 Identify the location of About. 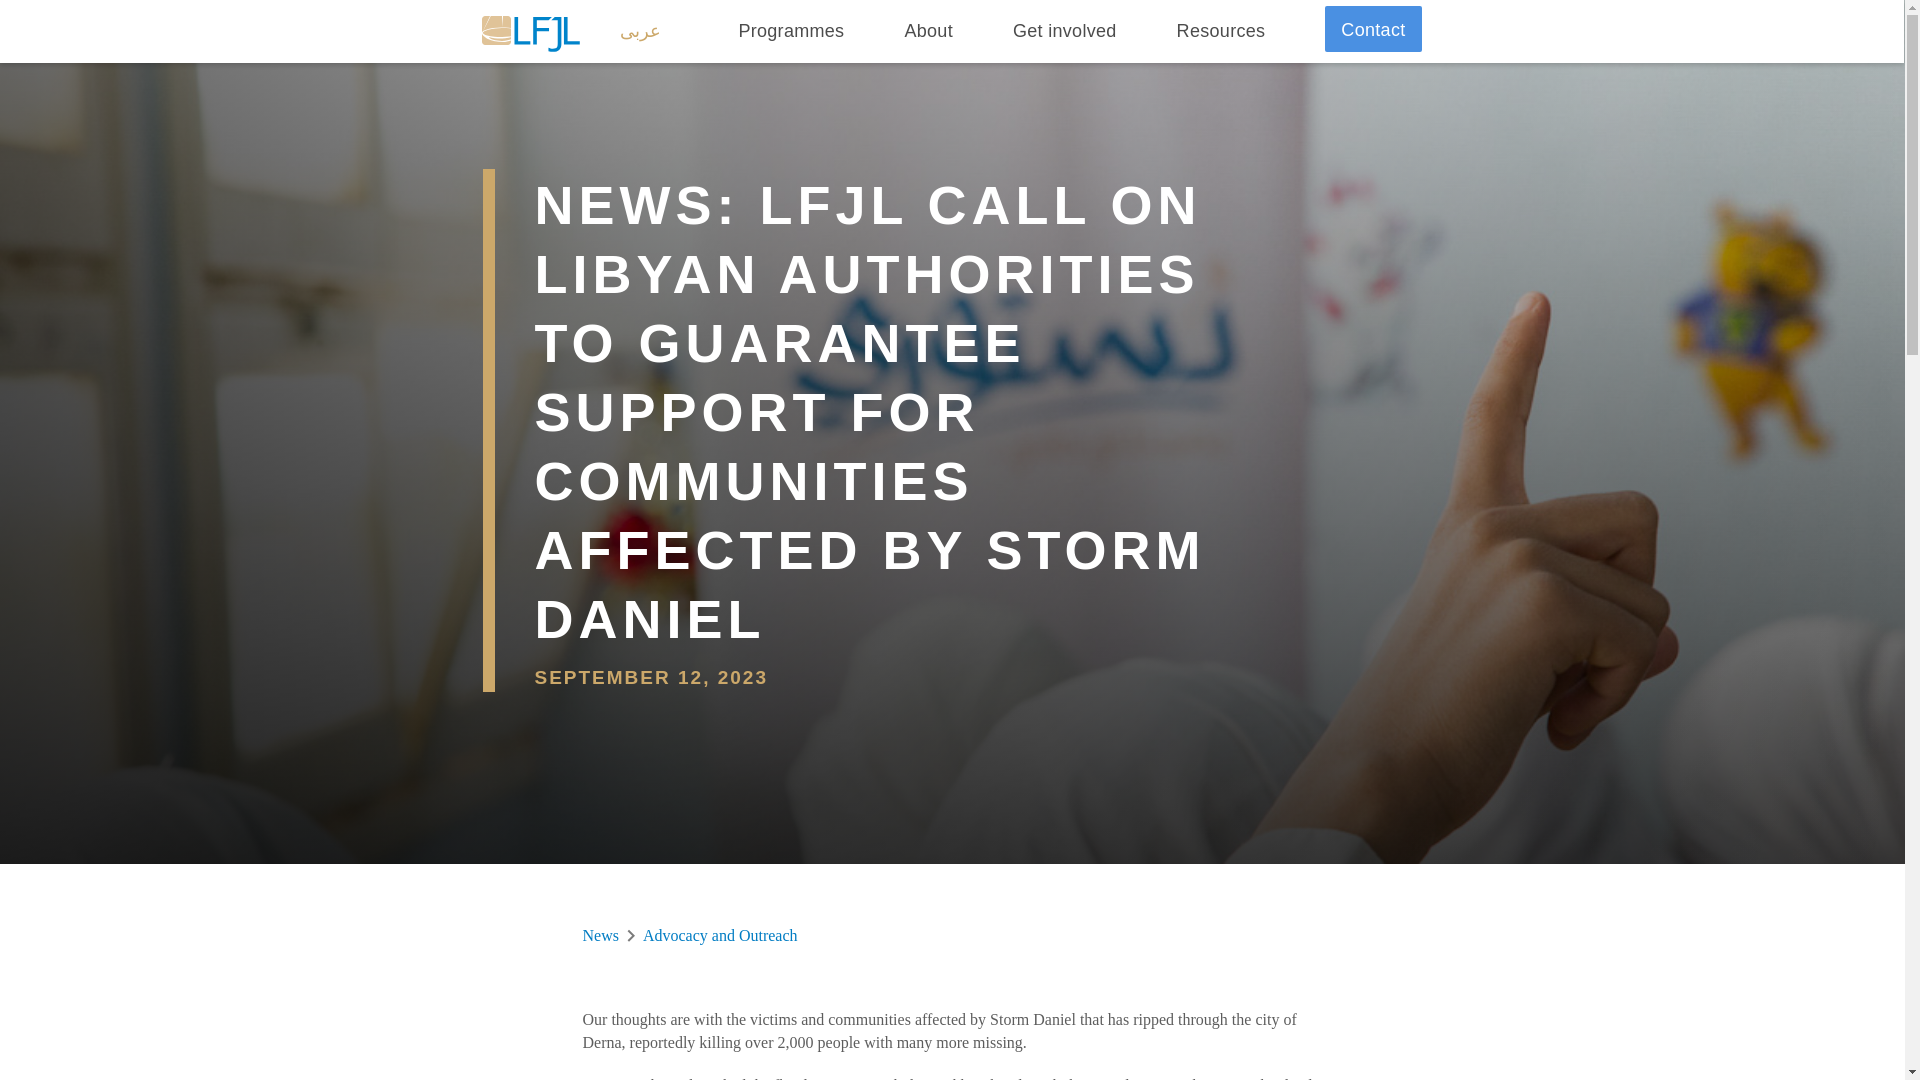
(928, 32).